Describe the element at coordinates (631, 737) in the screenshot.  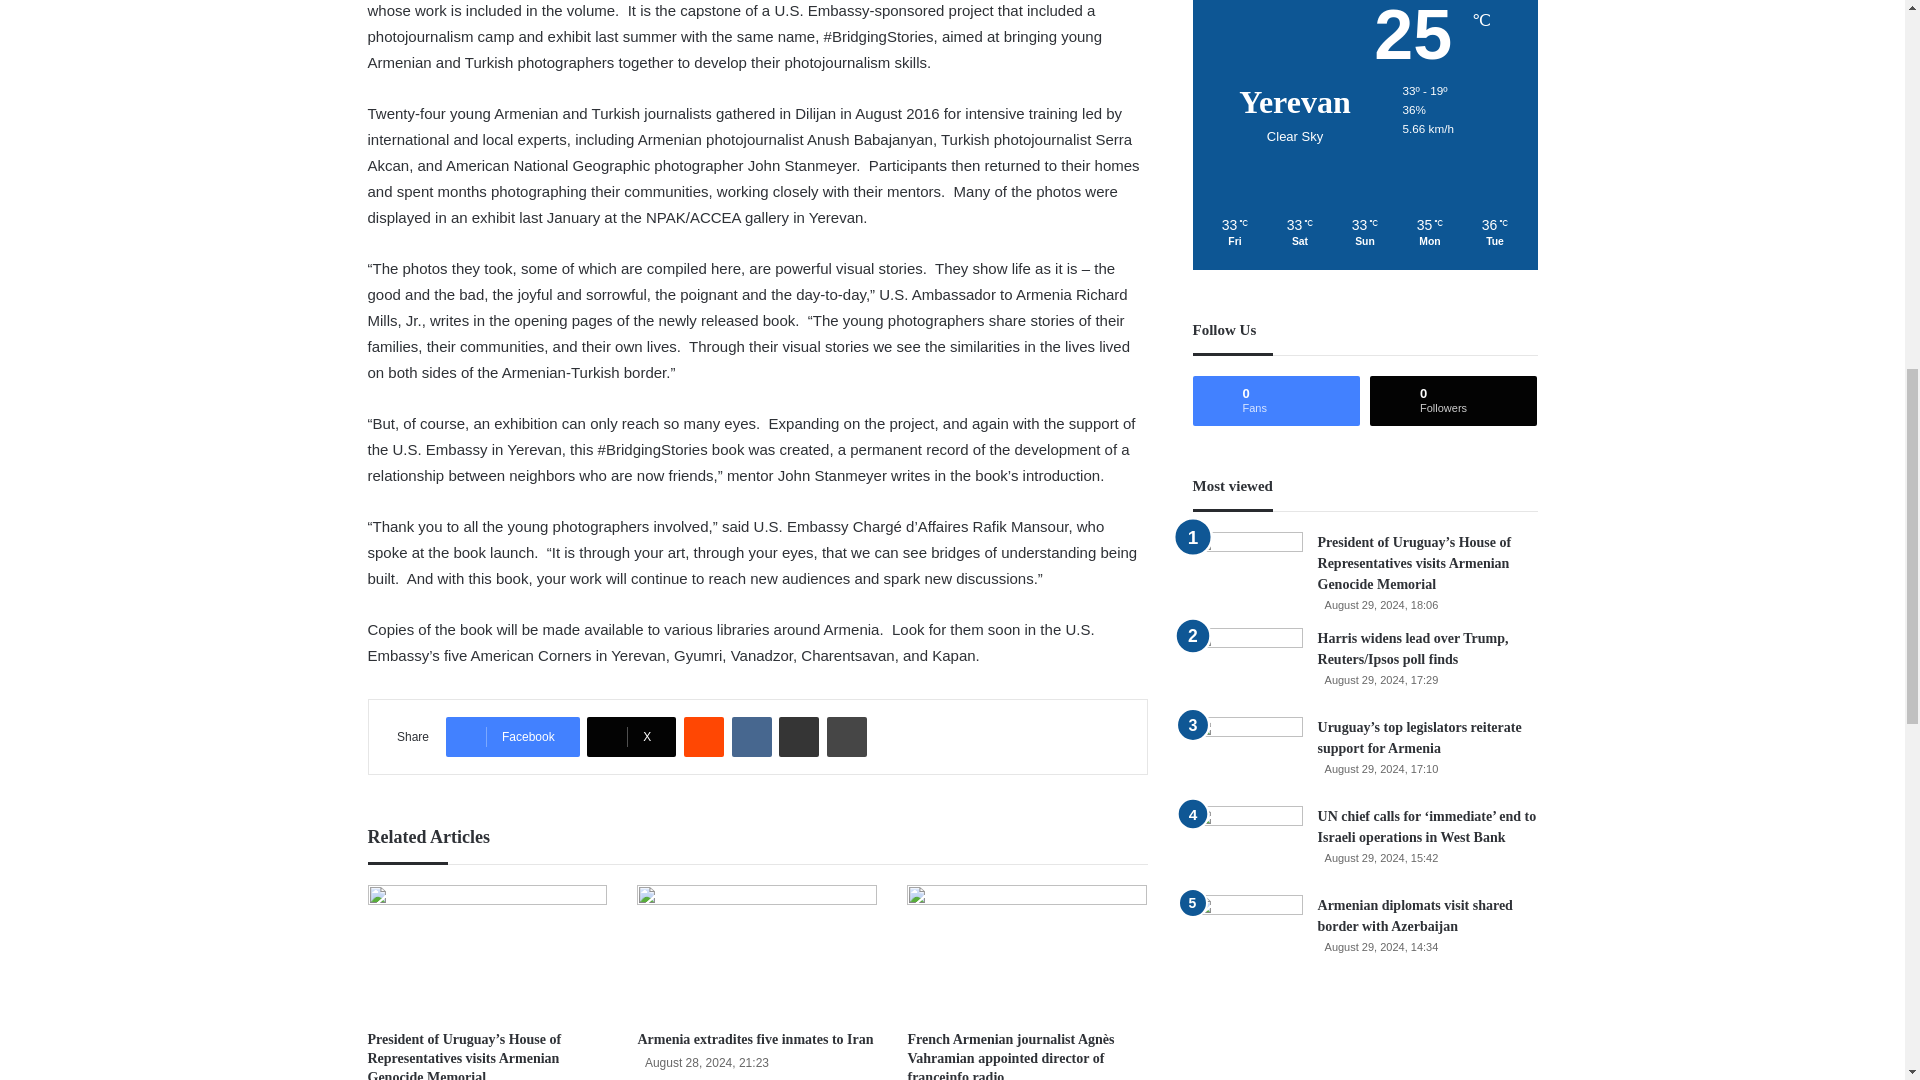
I see `X` at that location.